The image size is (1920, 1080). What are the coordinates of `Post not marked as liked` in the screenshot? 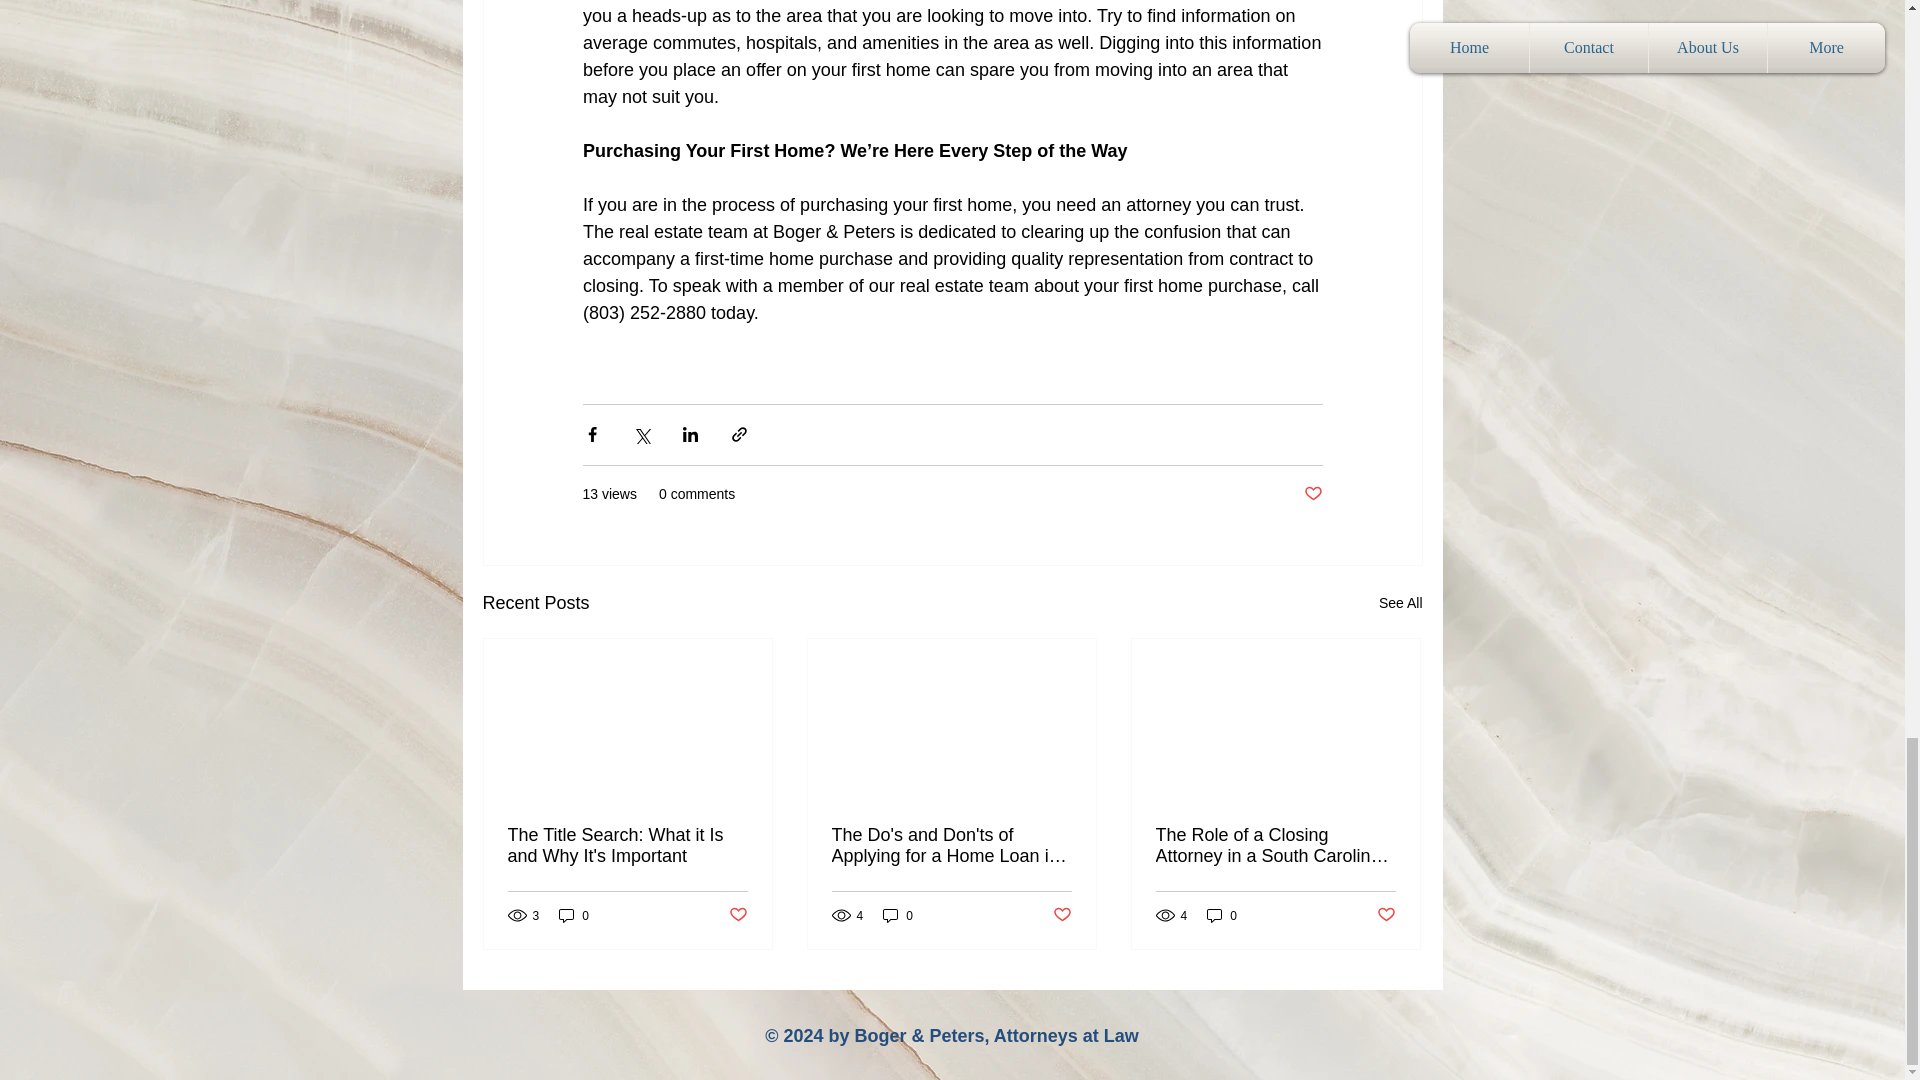 It's located at (1312, 494).